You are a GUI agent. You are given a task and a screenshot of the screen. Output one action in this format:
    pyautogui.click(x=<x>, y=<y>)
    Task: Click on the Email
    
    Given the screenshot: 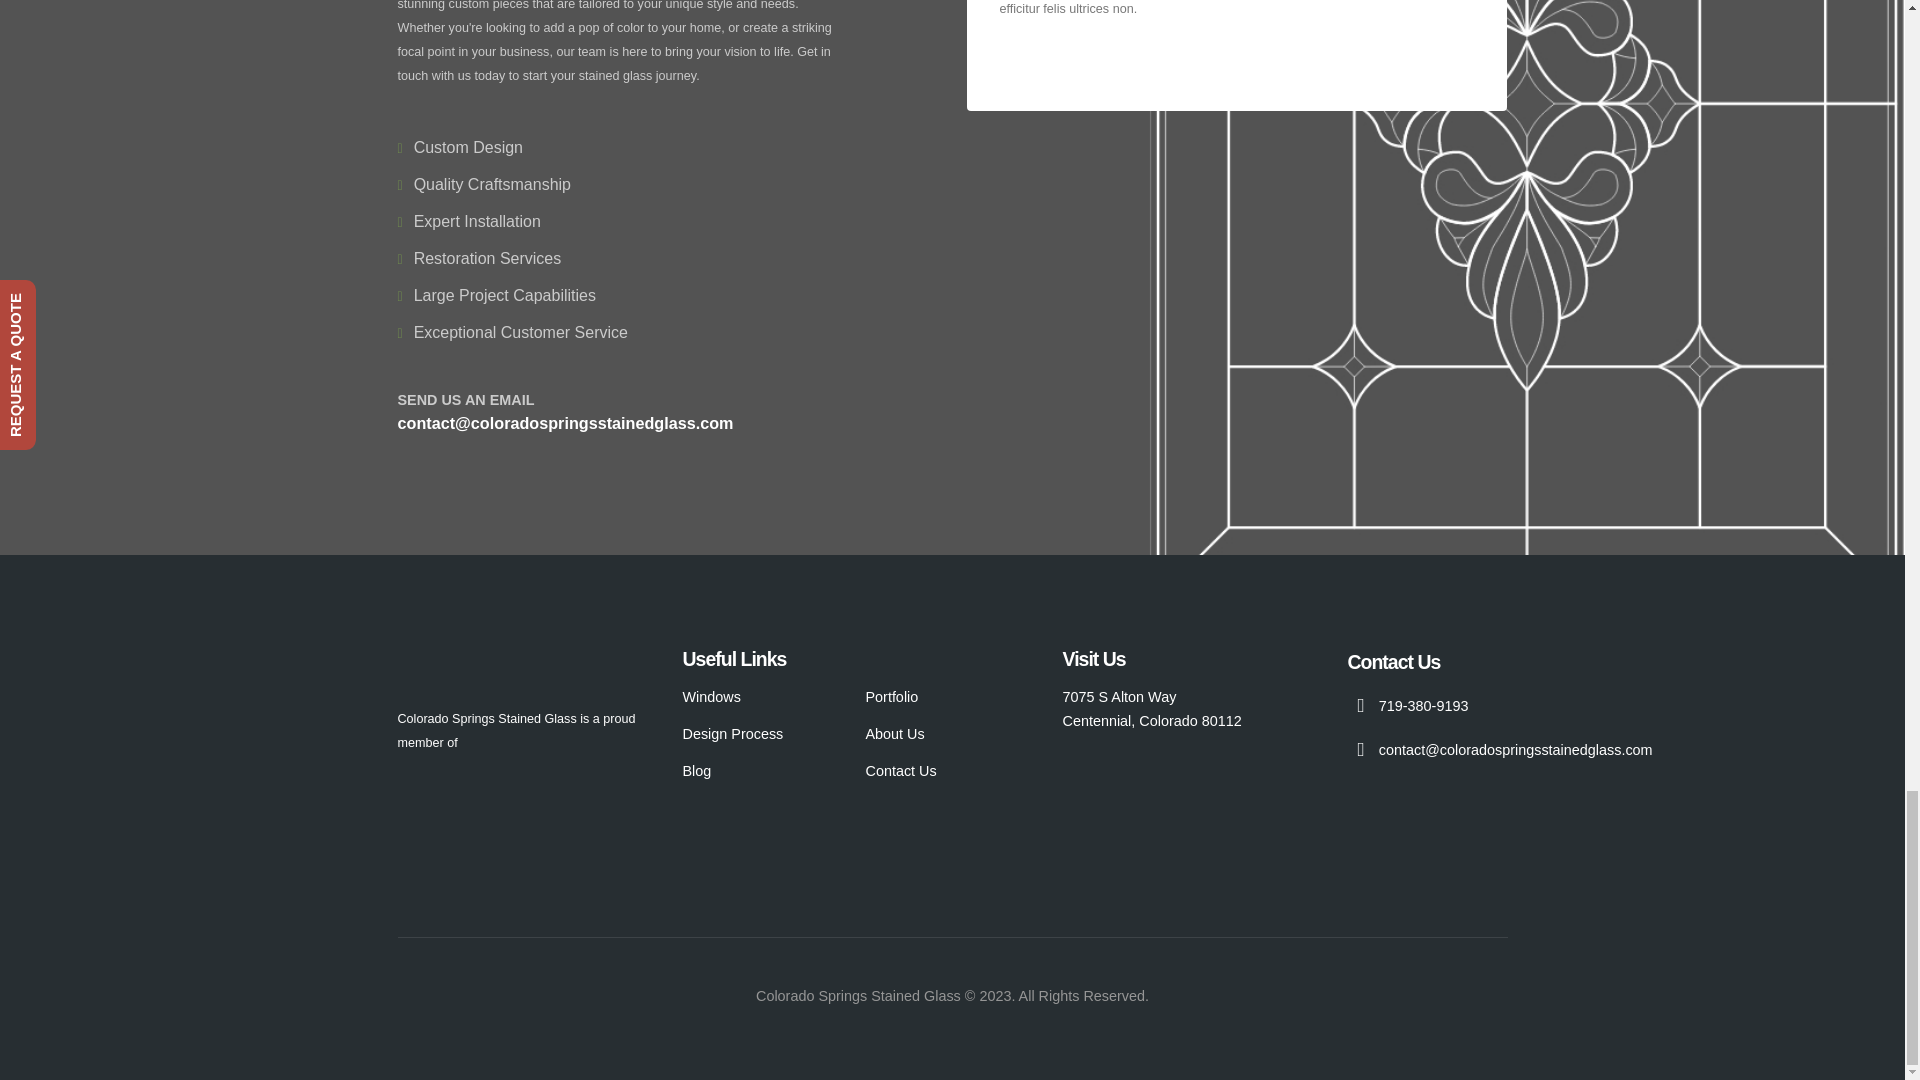 What is the action you would take?
    pyautogui.click(x=1516, y=750)
    